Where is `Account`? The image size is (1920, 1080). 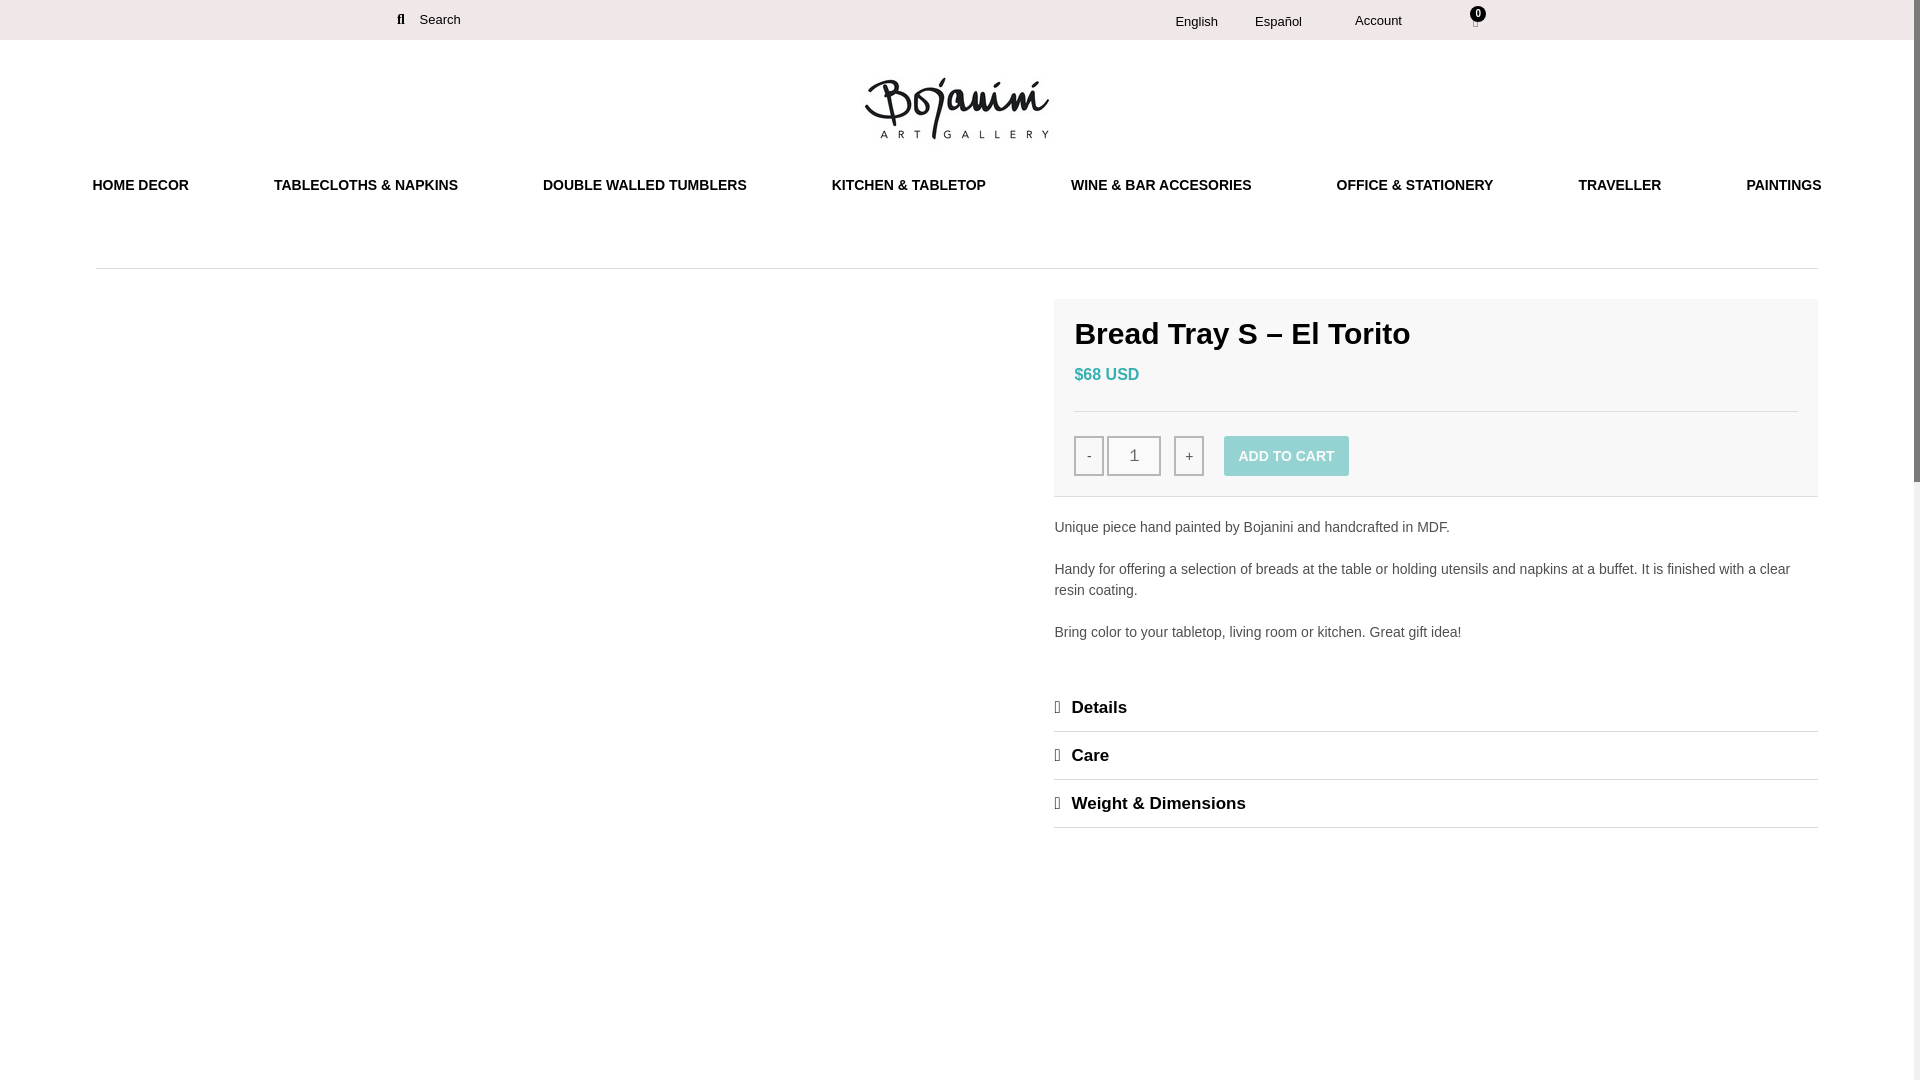 Account is located at coordinates (1378, 19).